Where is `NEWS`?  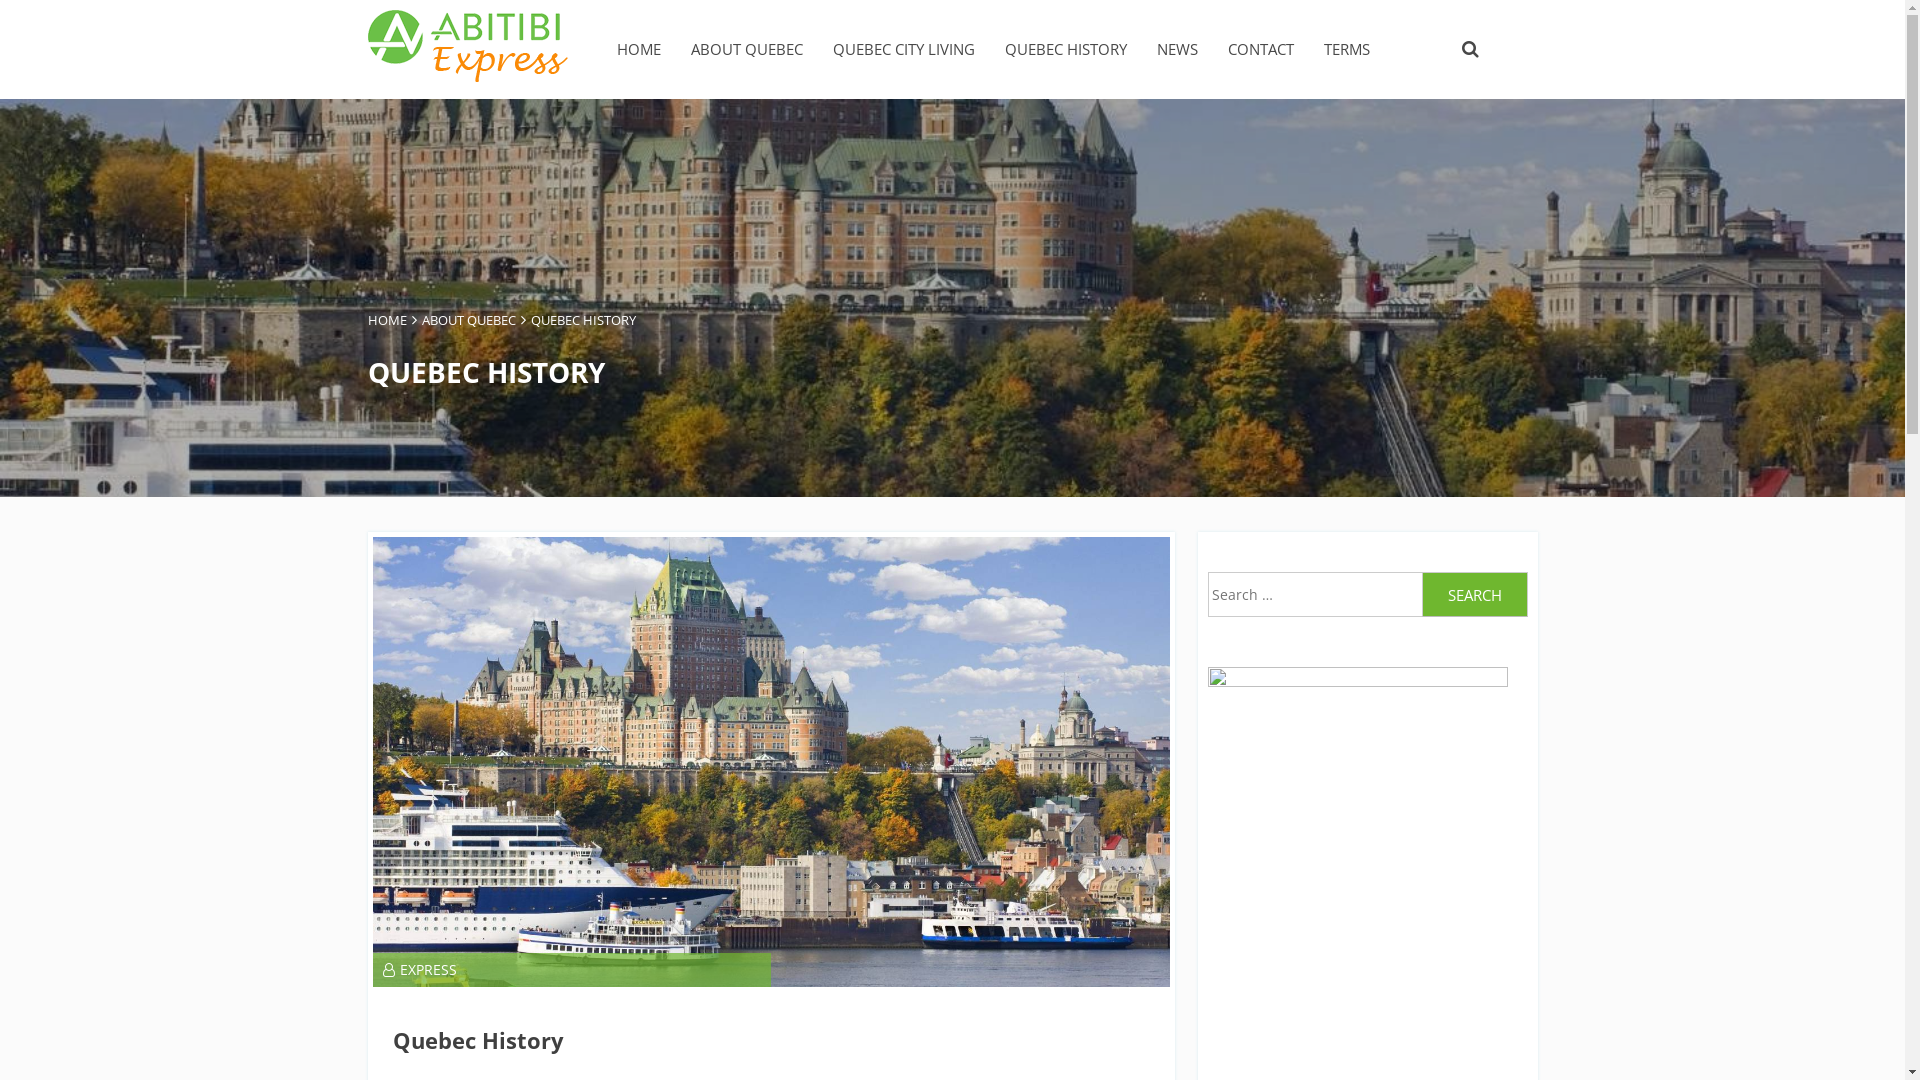 NEWS is located at coordinates (1176, 50).